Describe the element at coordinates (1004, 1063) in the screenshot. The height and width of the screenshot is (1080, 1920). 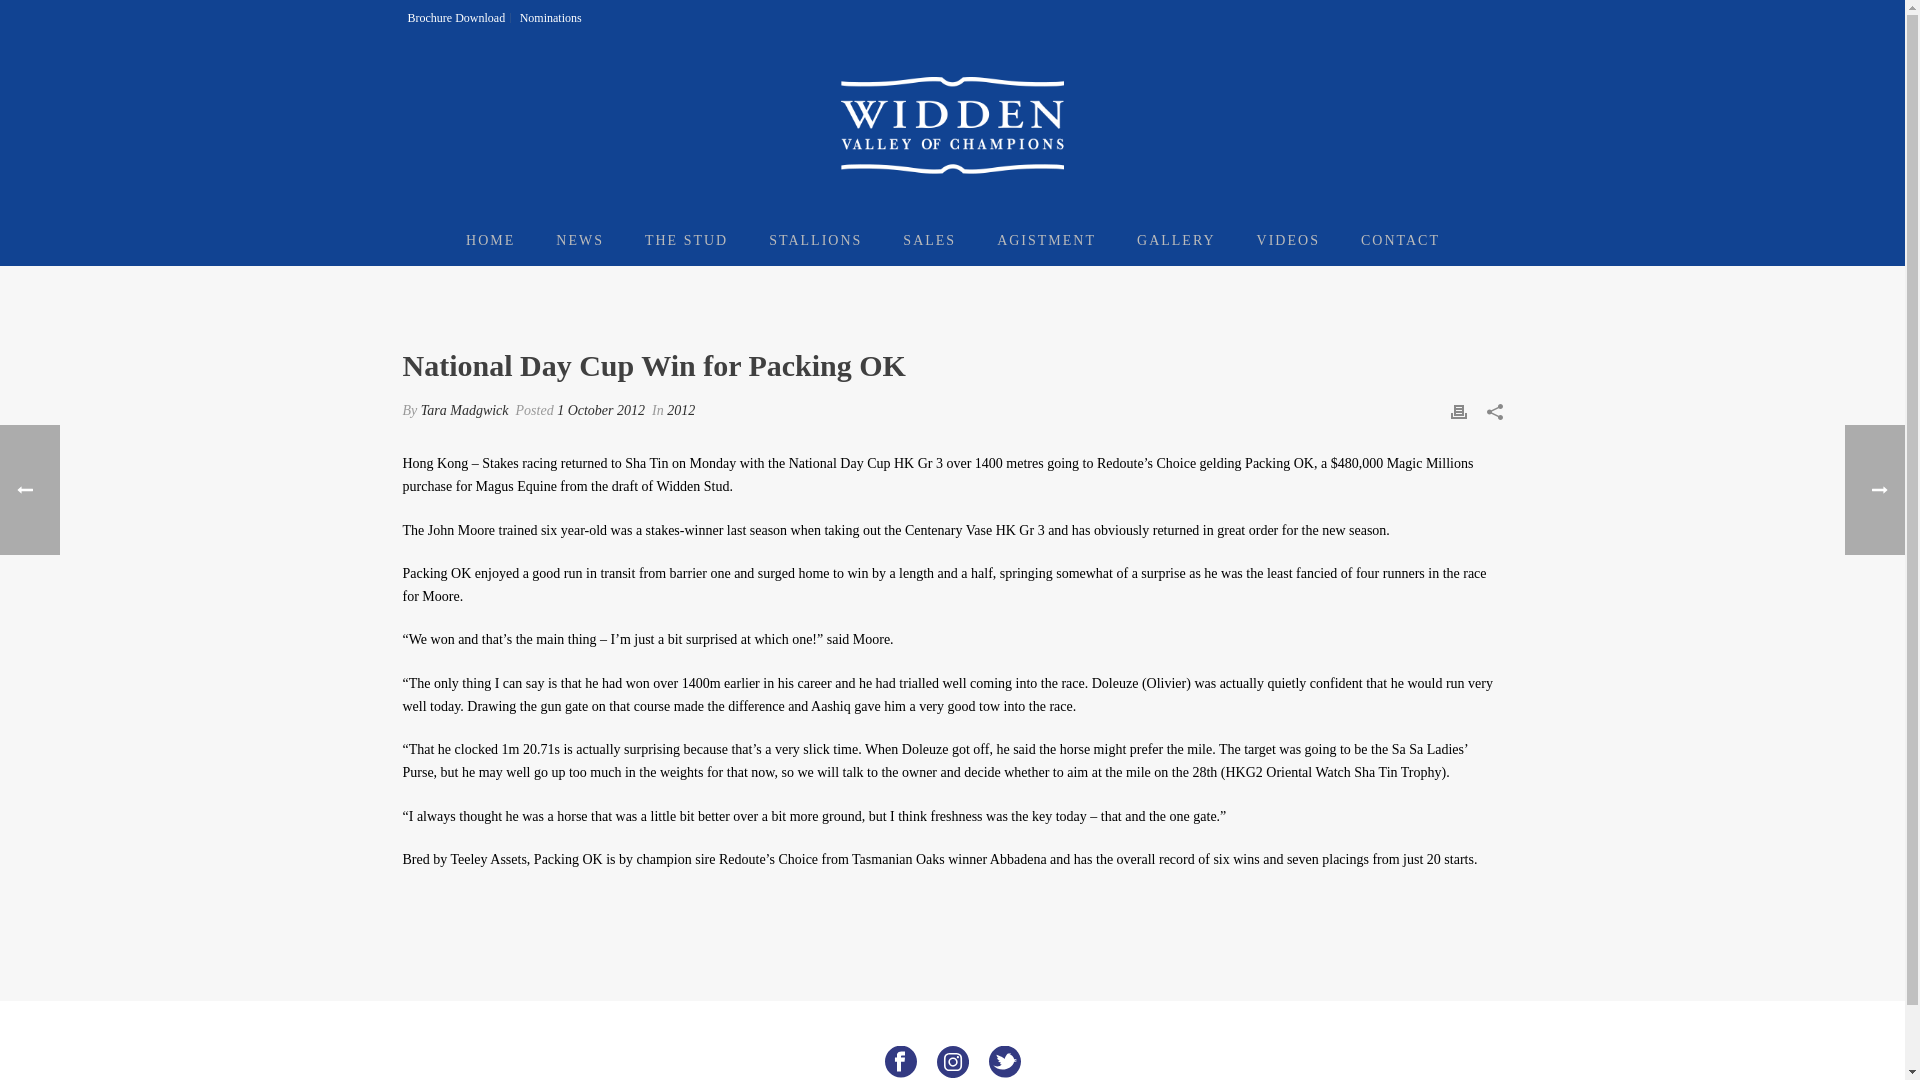
I see `Follow Us on twitter` at that location.